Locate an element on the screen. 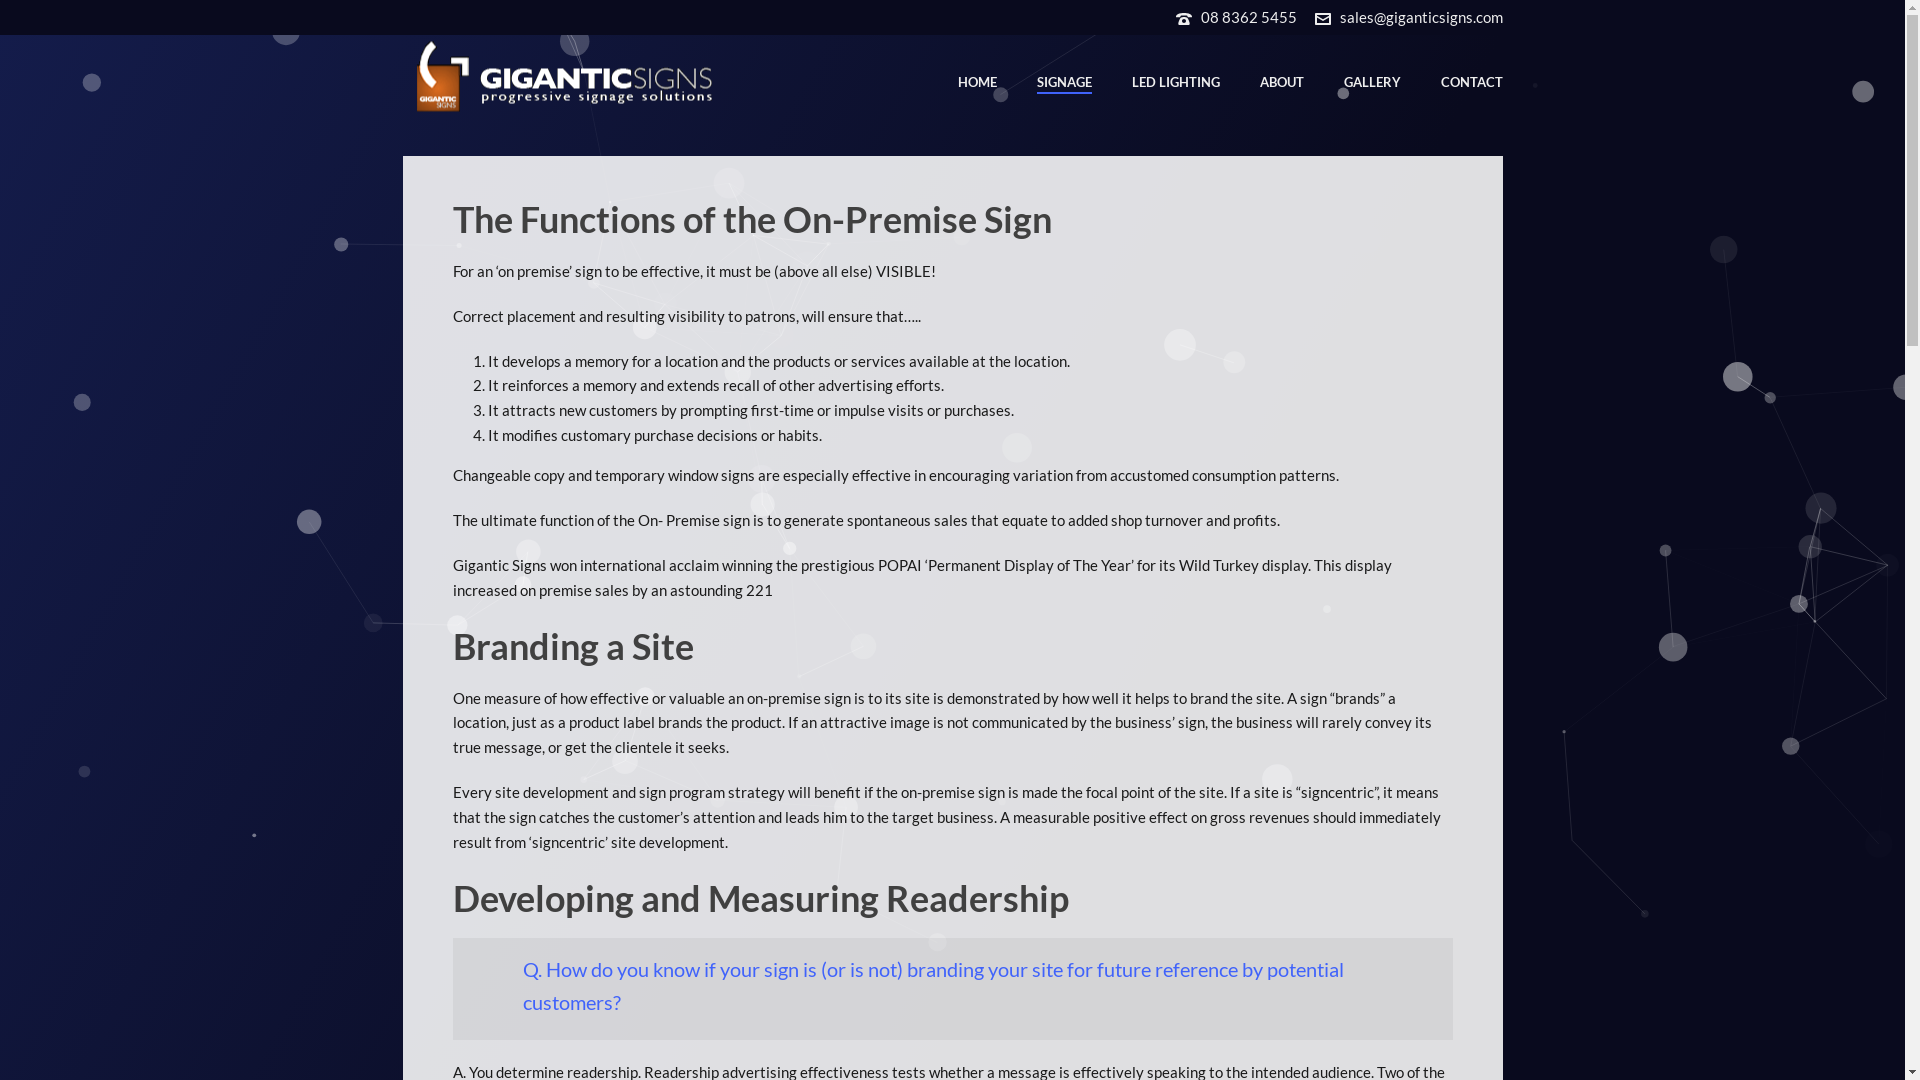 The height and width of the screenshot is (1080, 1920). GALLERY is located at coordinates (1372, 82).